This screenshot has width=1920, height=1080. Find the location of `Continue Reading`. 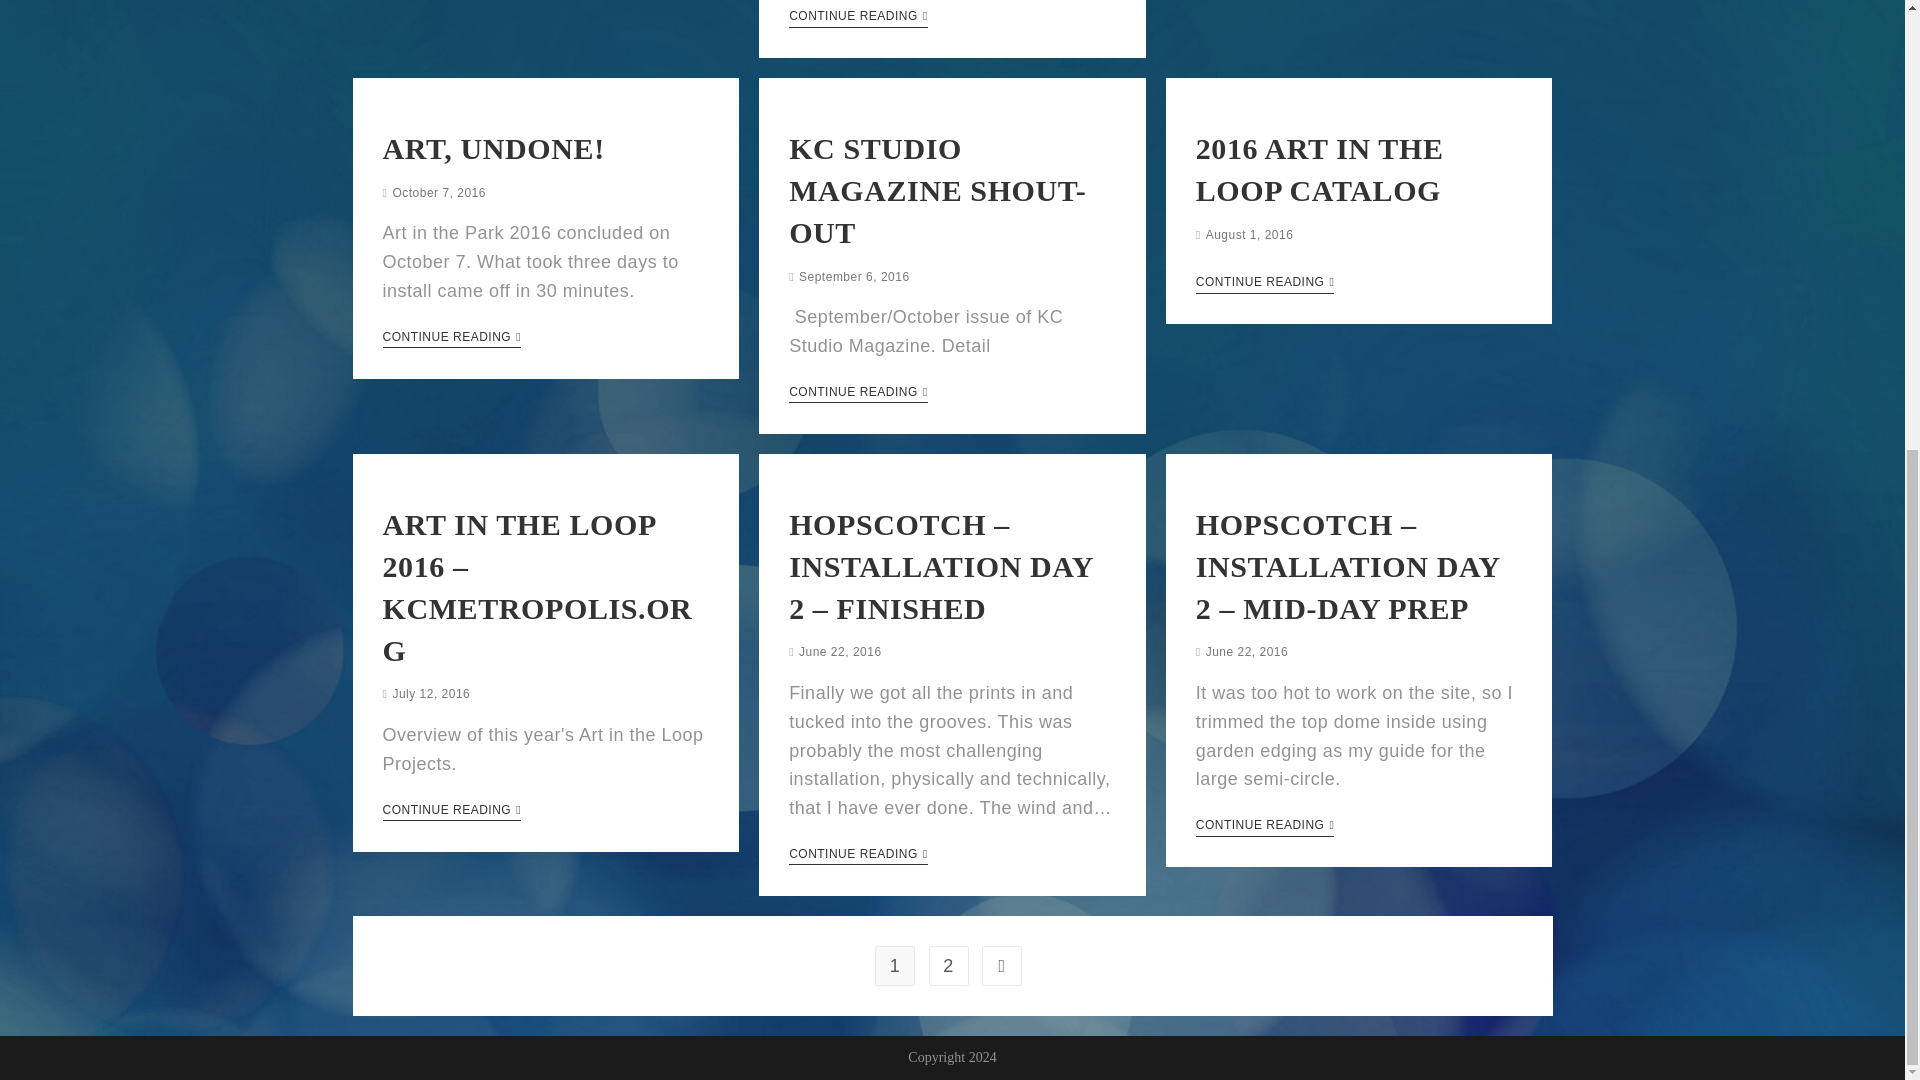

Continue Reading is located at coordinates (858, 393).